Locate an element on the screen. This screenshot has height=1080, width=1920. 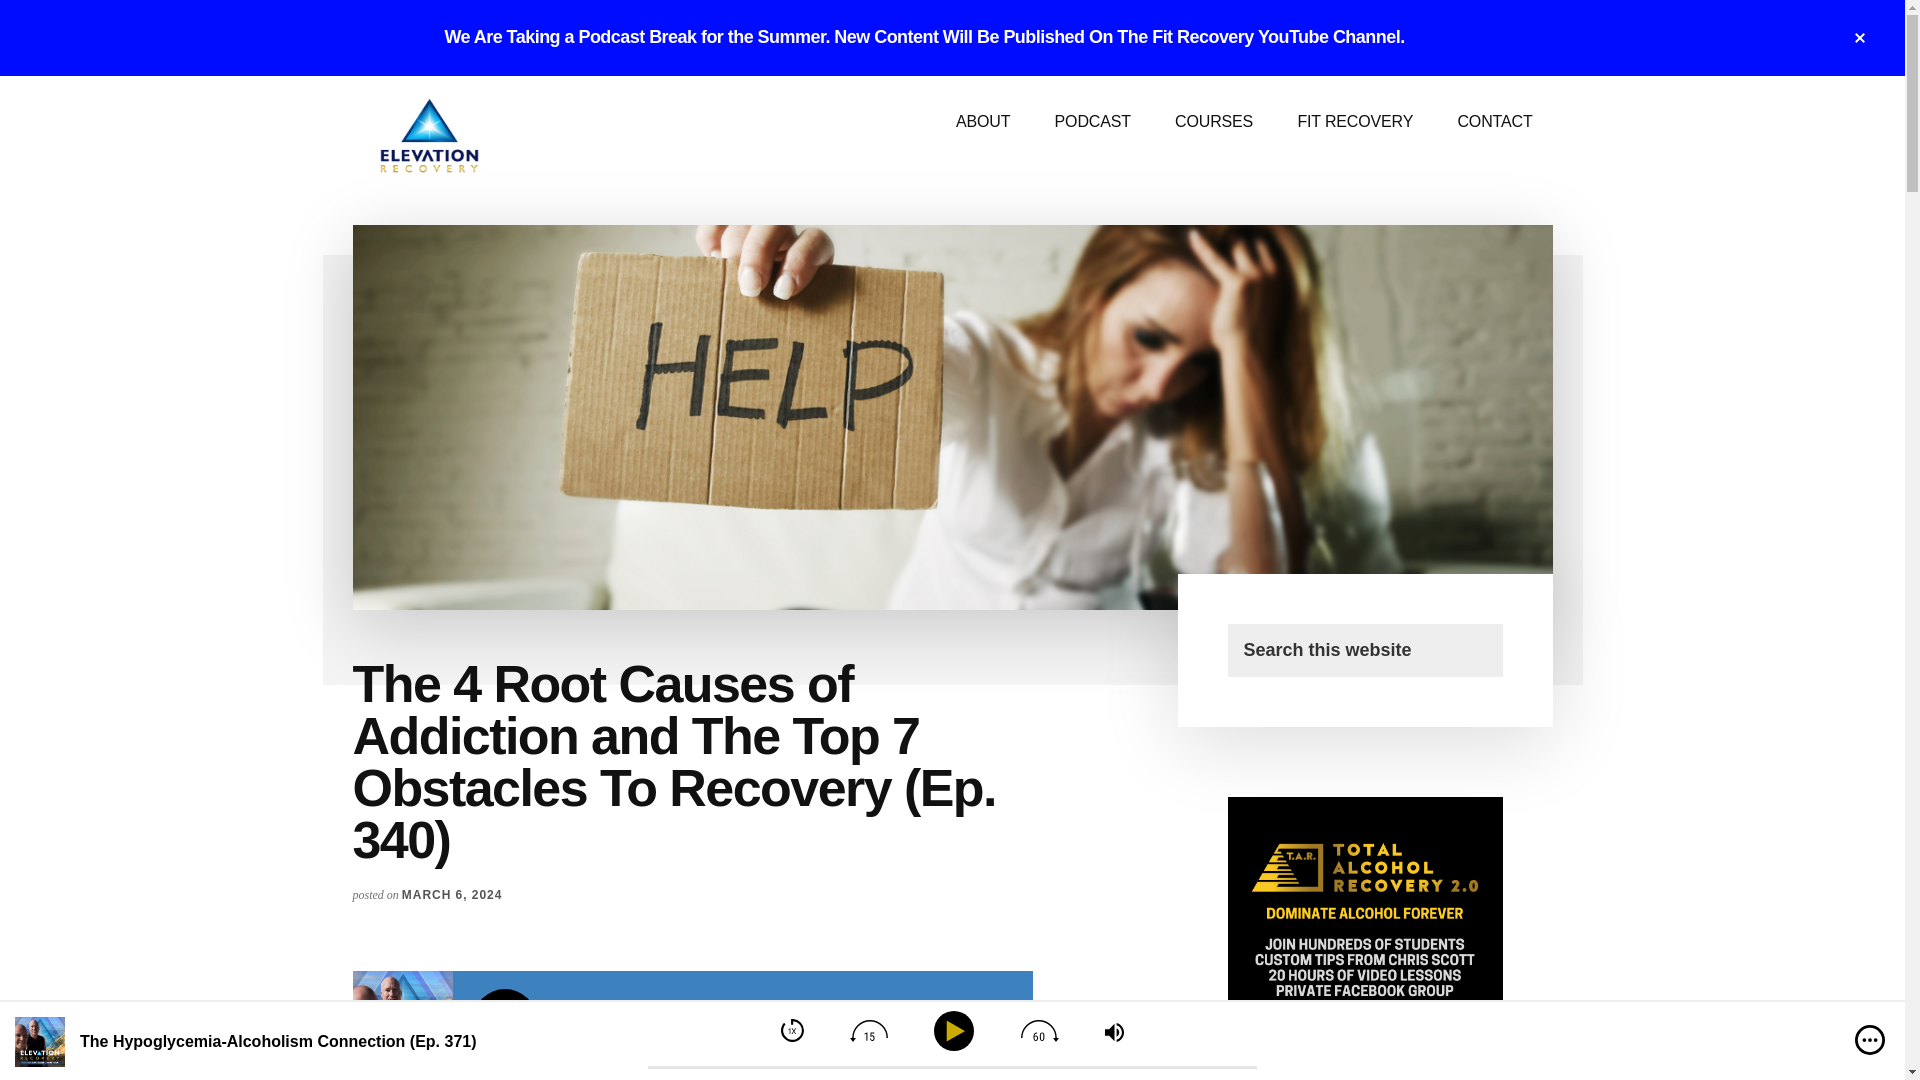
COURSES is located at coordinates (1214, 122).